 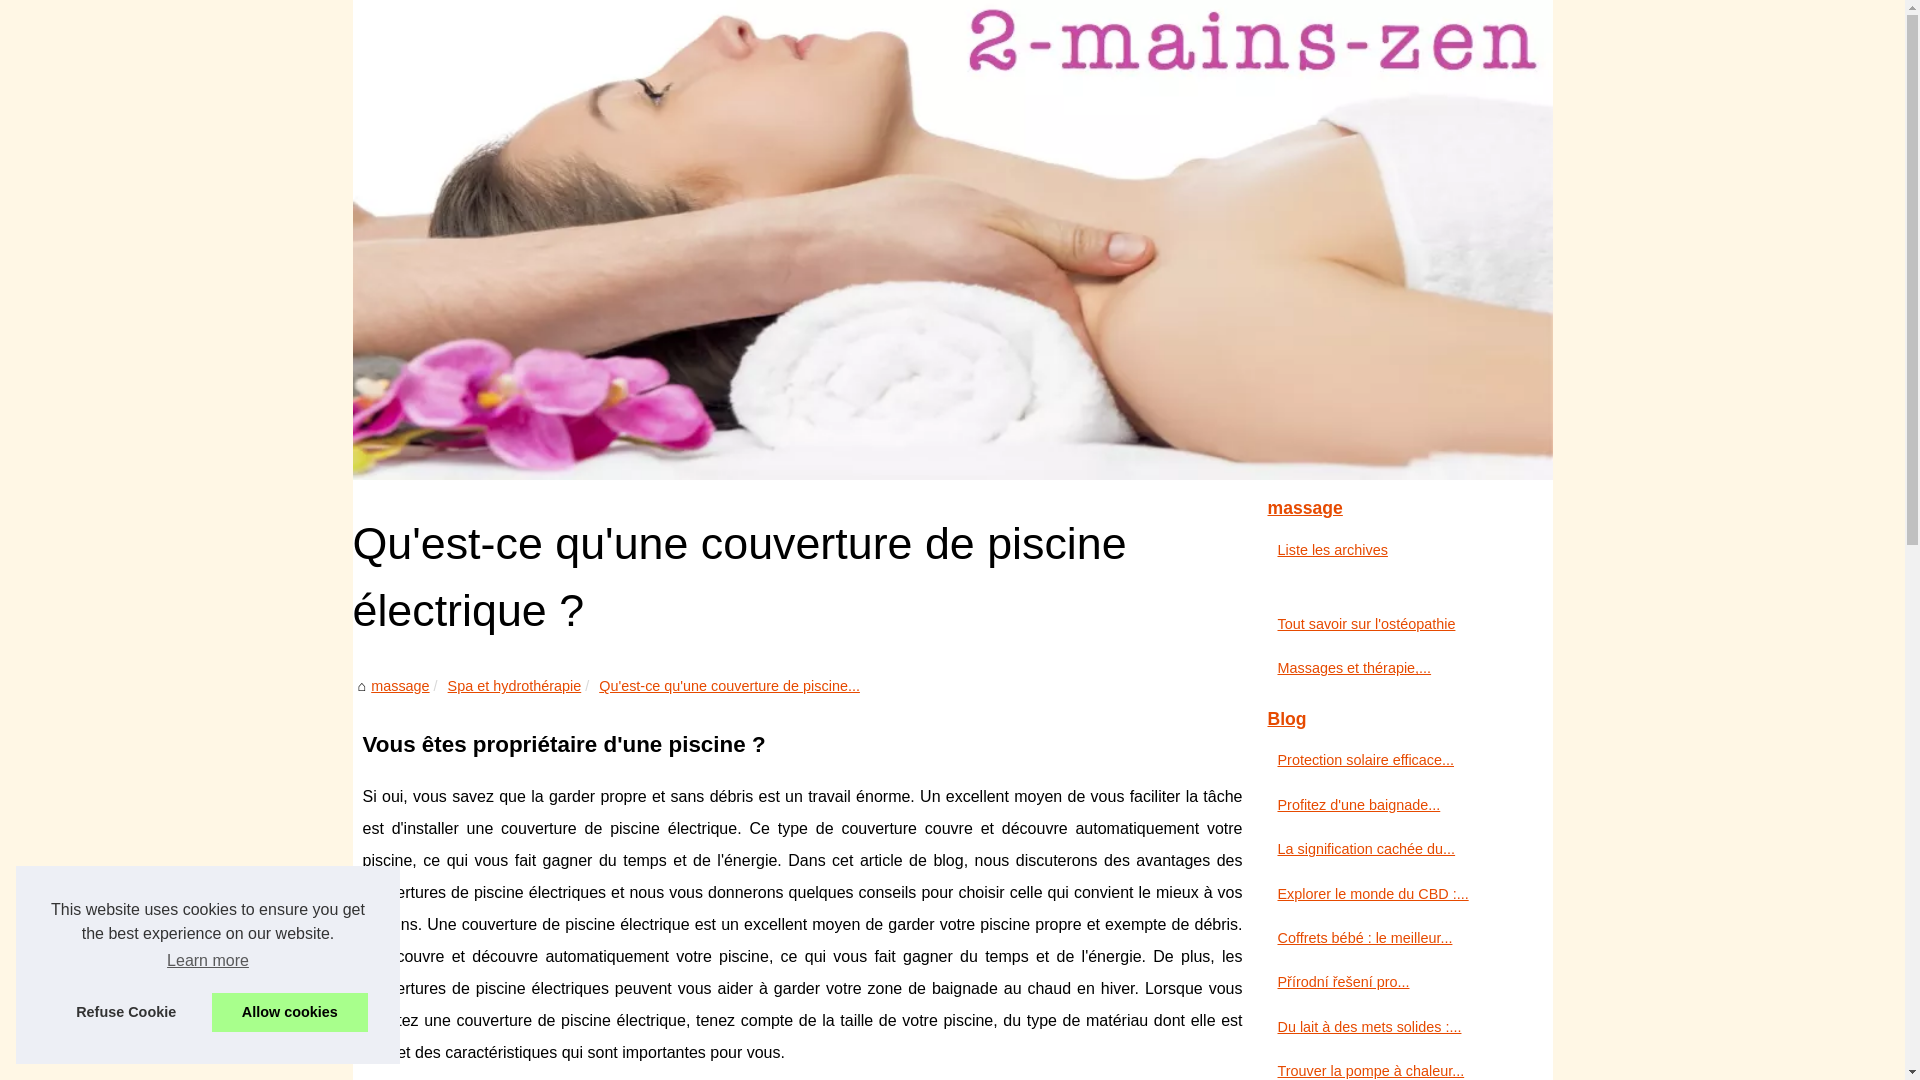 I want to click on Protection solaire efficace..., so click(x=1392, y=760).